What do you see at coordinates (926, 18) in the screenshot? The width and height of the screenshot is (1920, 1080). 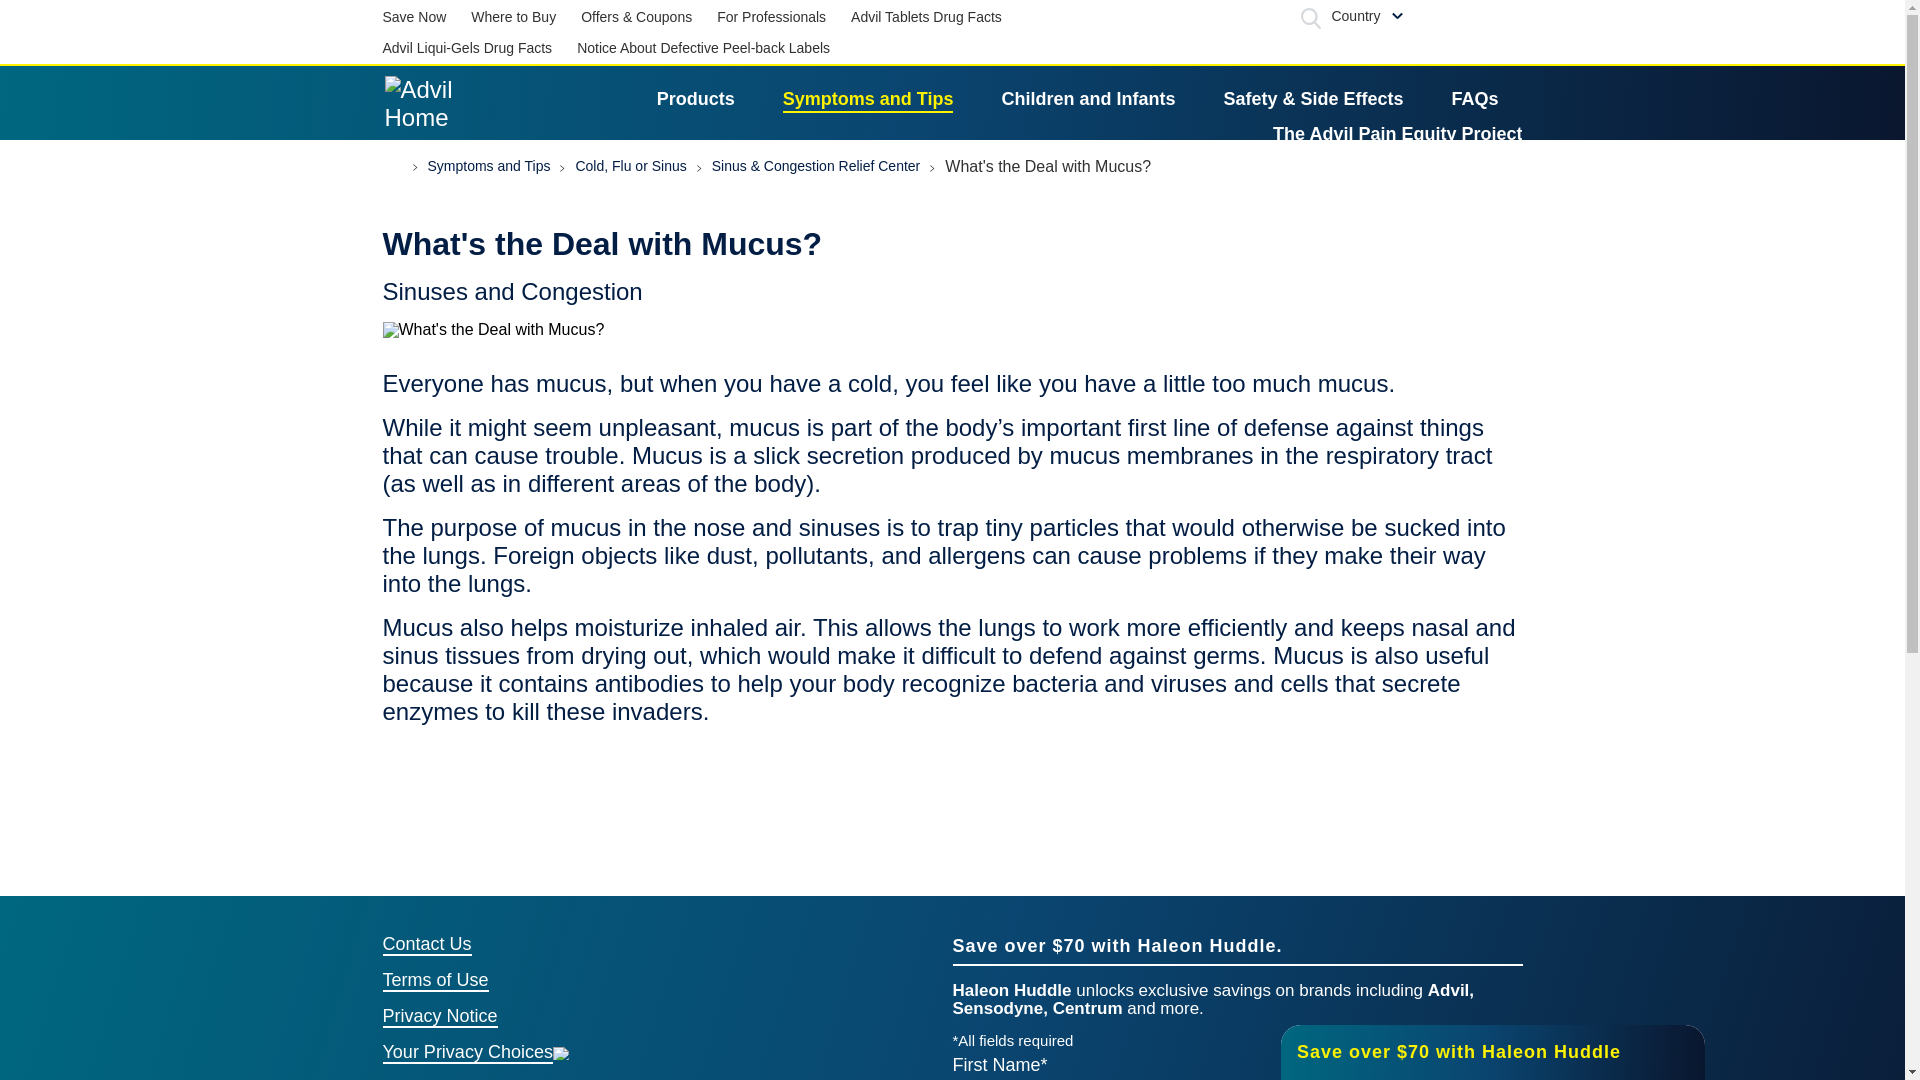 I see `Advil Tablets Drug Facts` at bounding box center [926, 18].